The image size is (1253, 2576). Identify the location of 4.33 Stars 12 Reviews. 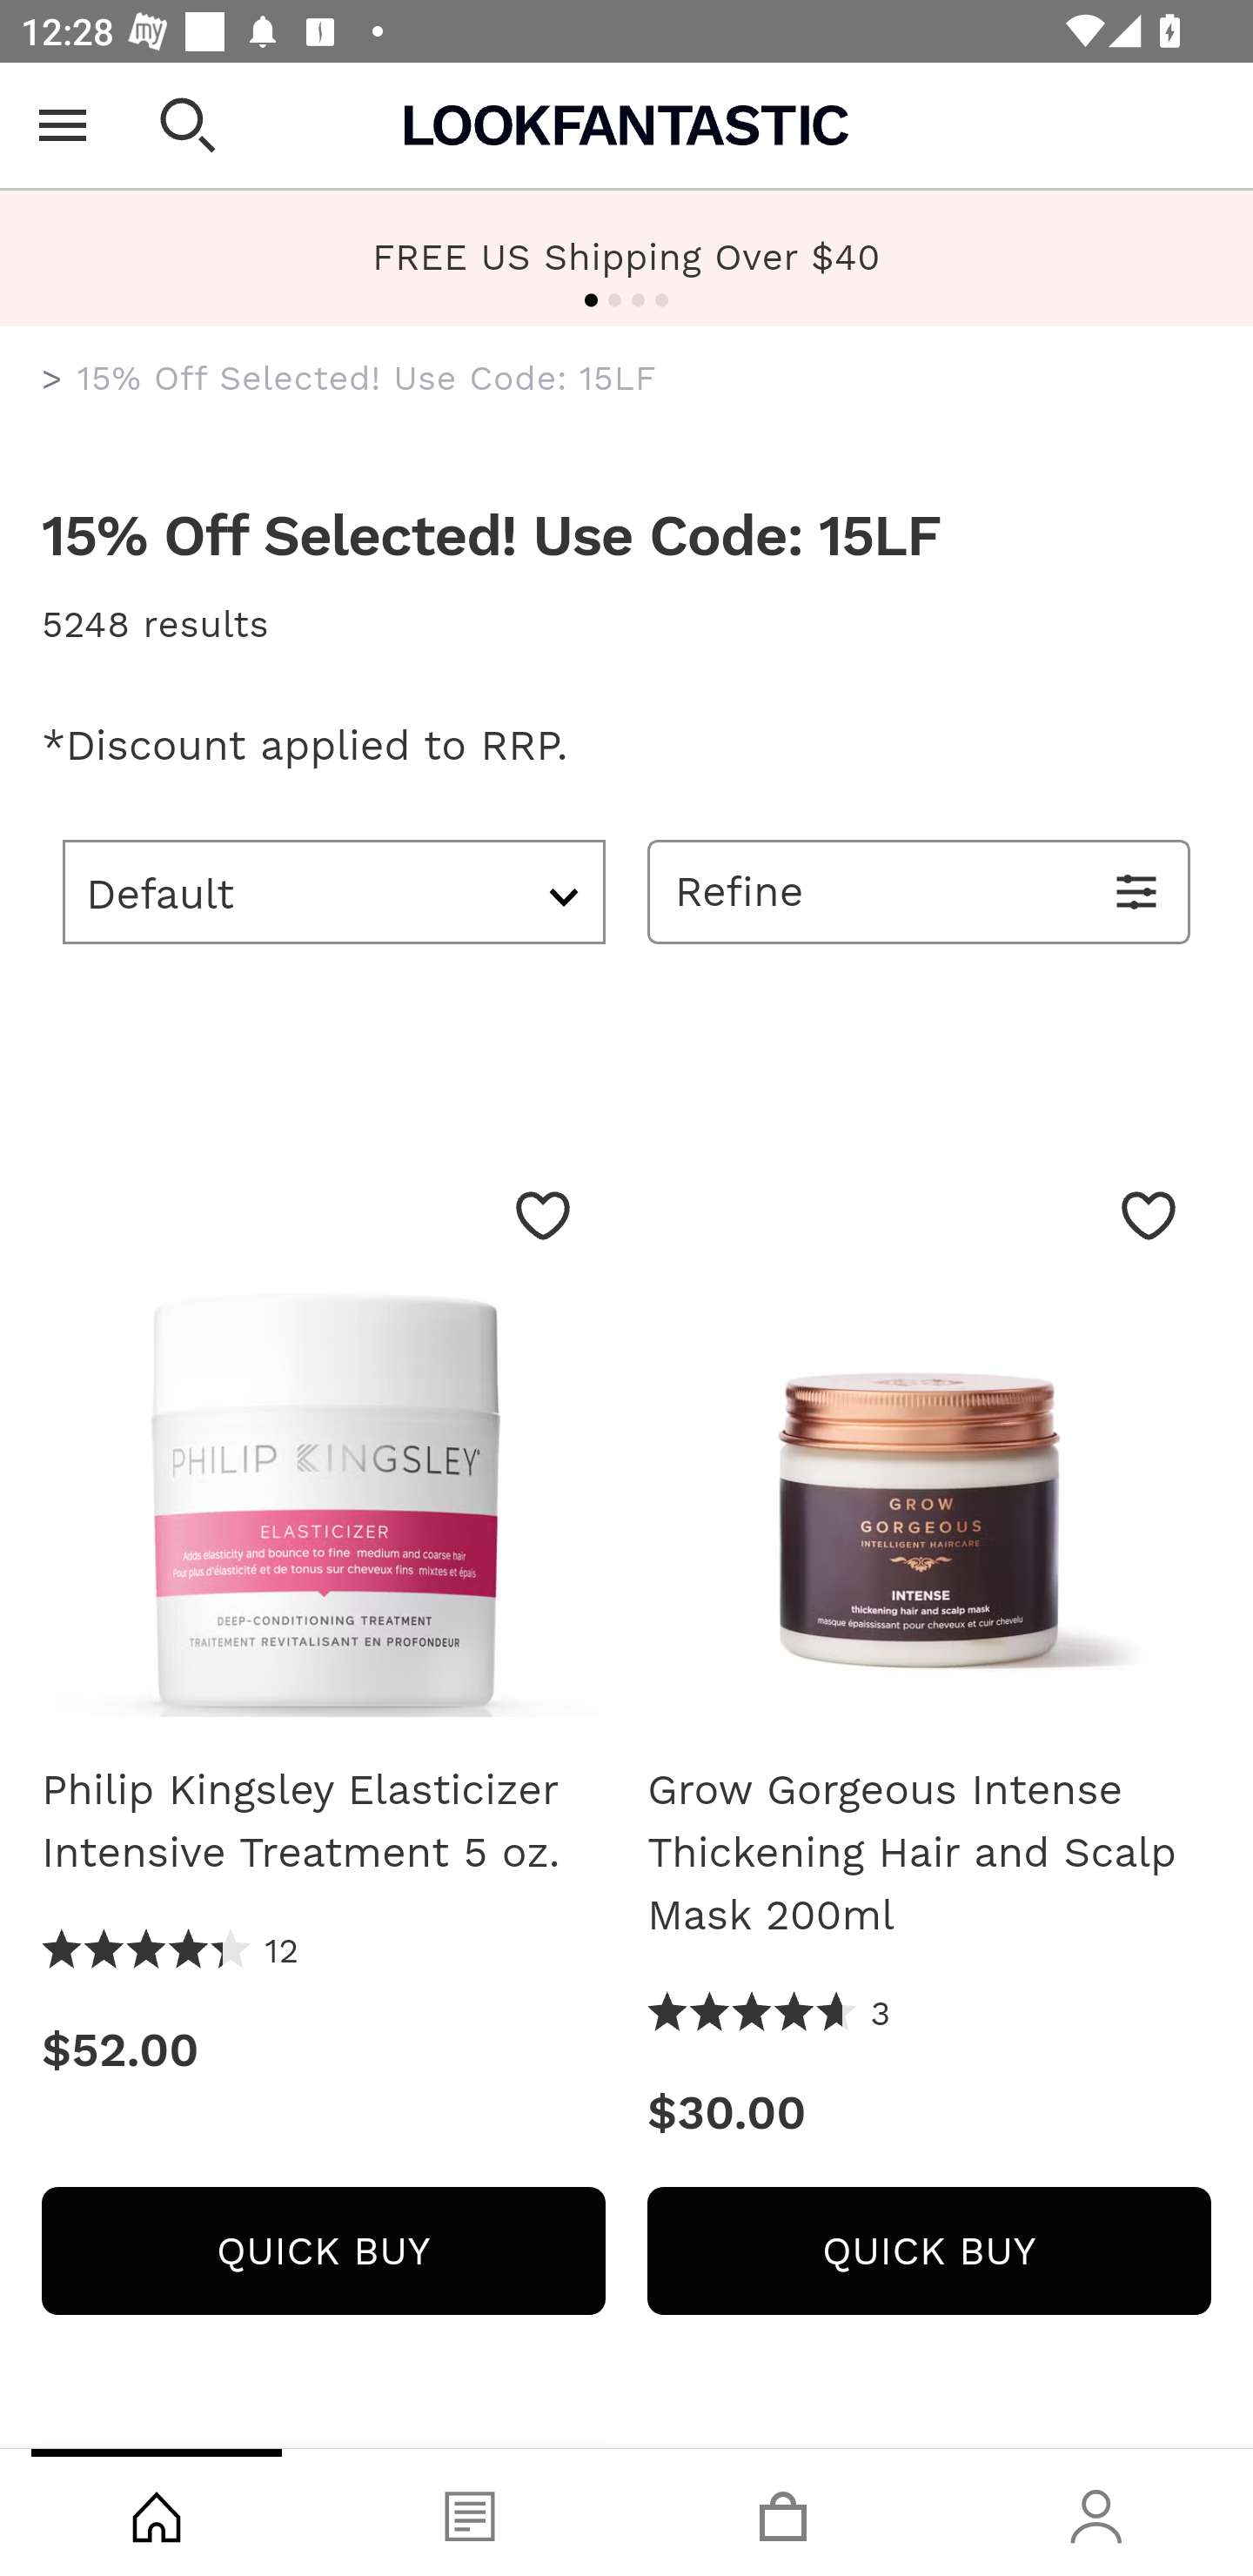
(171, 1951).